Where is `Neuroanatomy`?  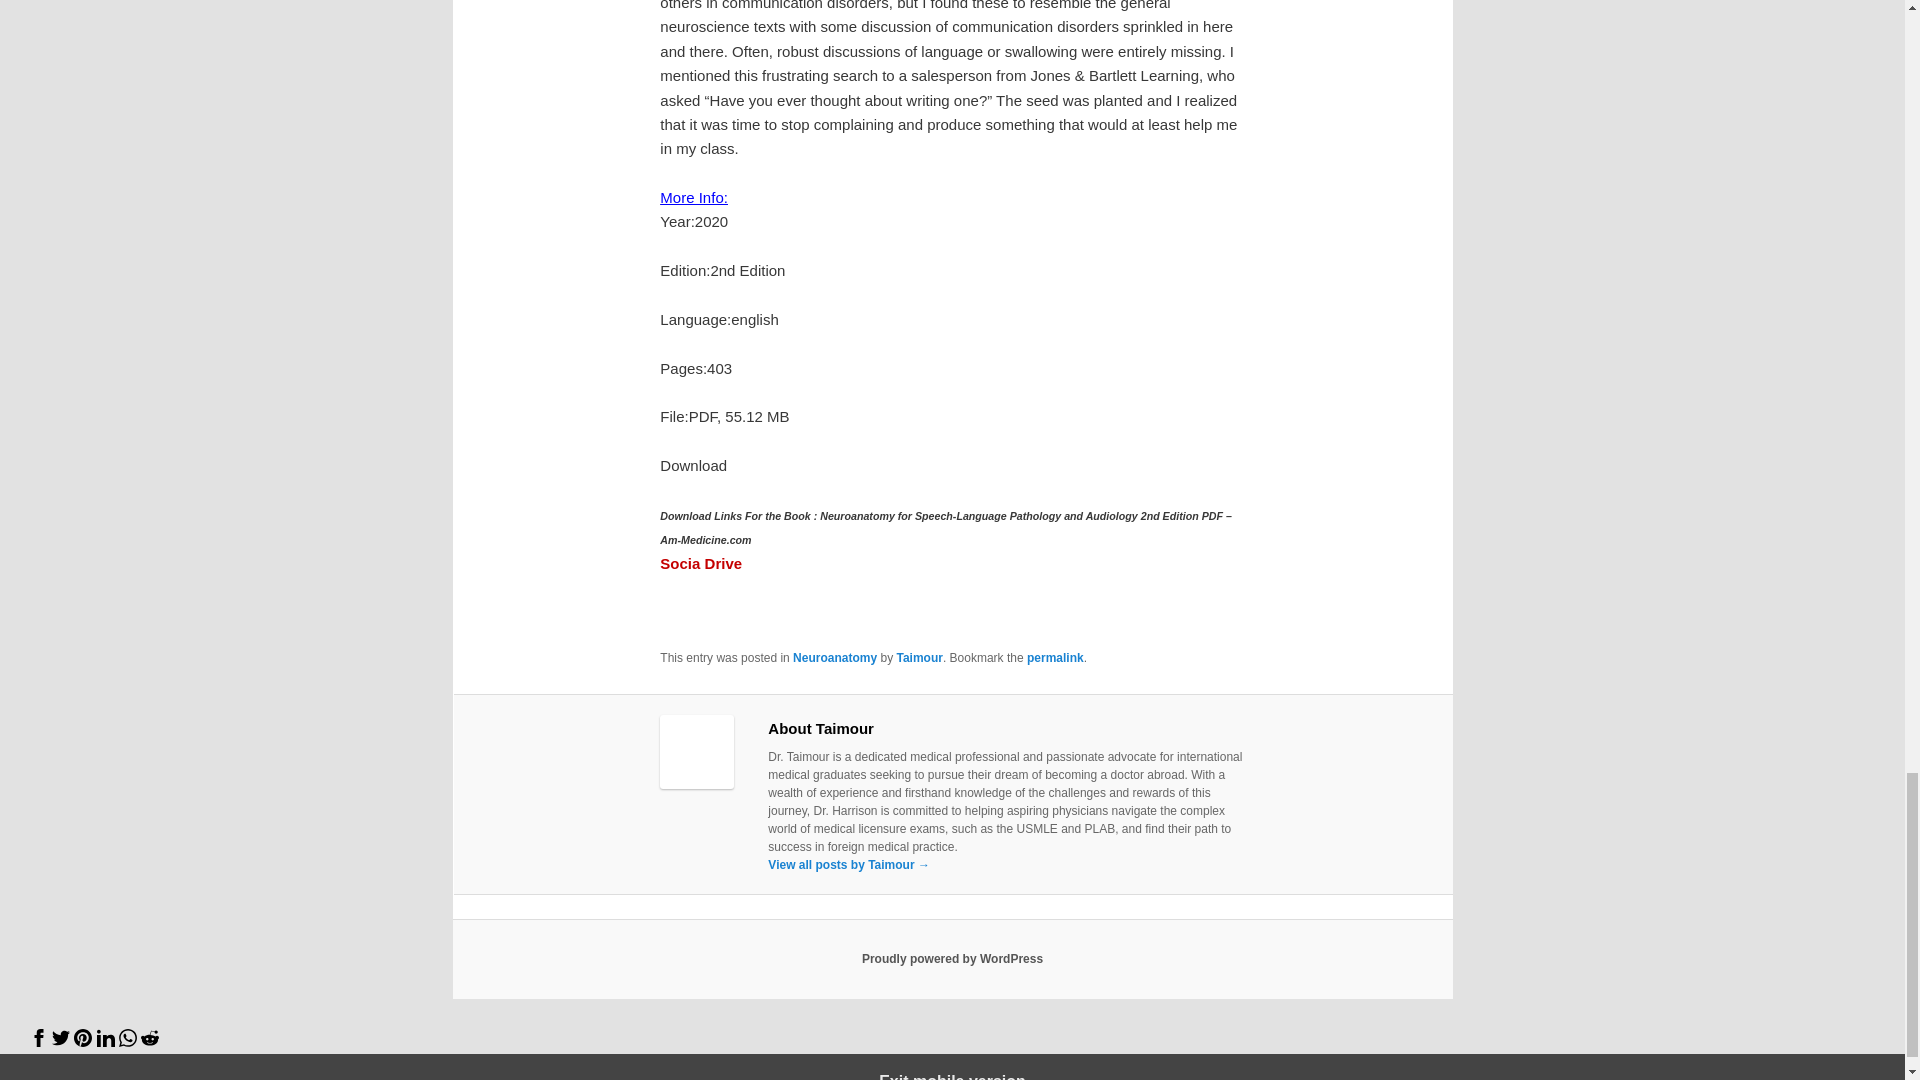
Neuroanatomy is located at coordinates (834, 658).